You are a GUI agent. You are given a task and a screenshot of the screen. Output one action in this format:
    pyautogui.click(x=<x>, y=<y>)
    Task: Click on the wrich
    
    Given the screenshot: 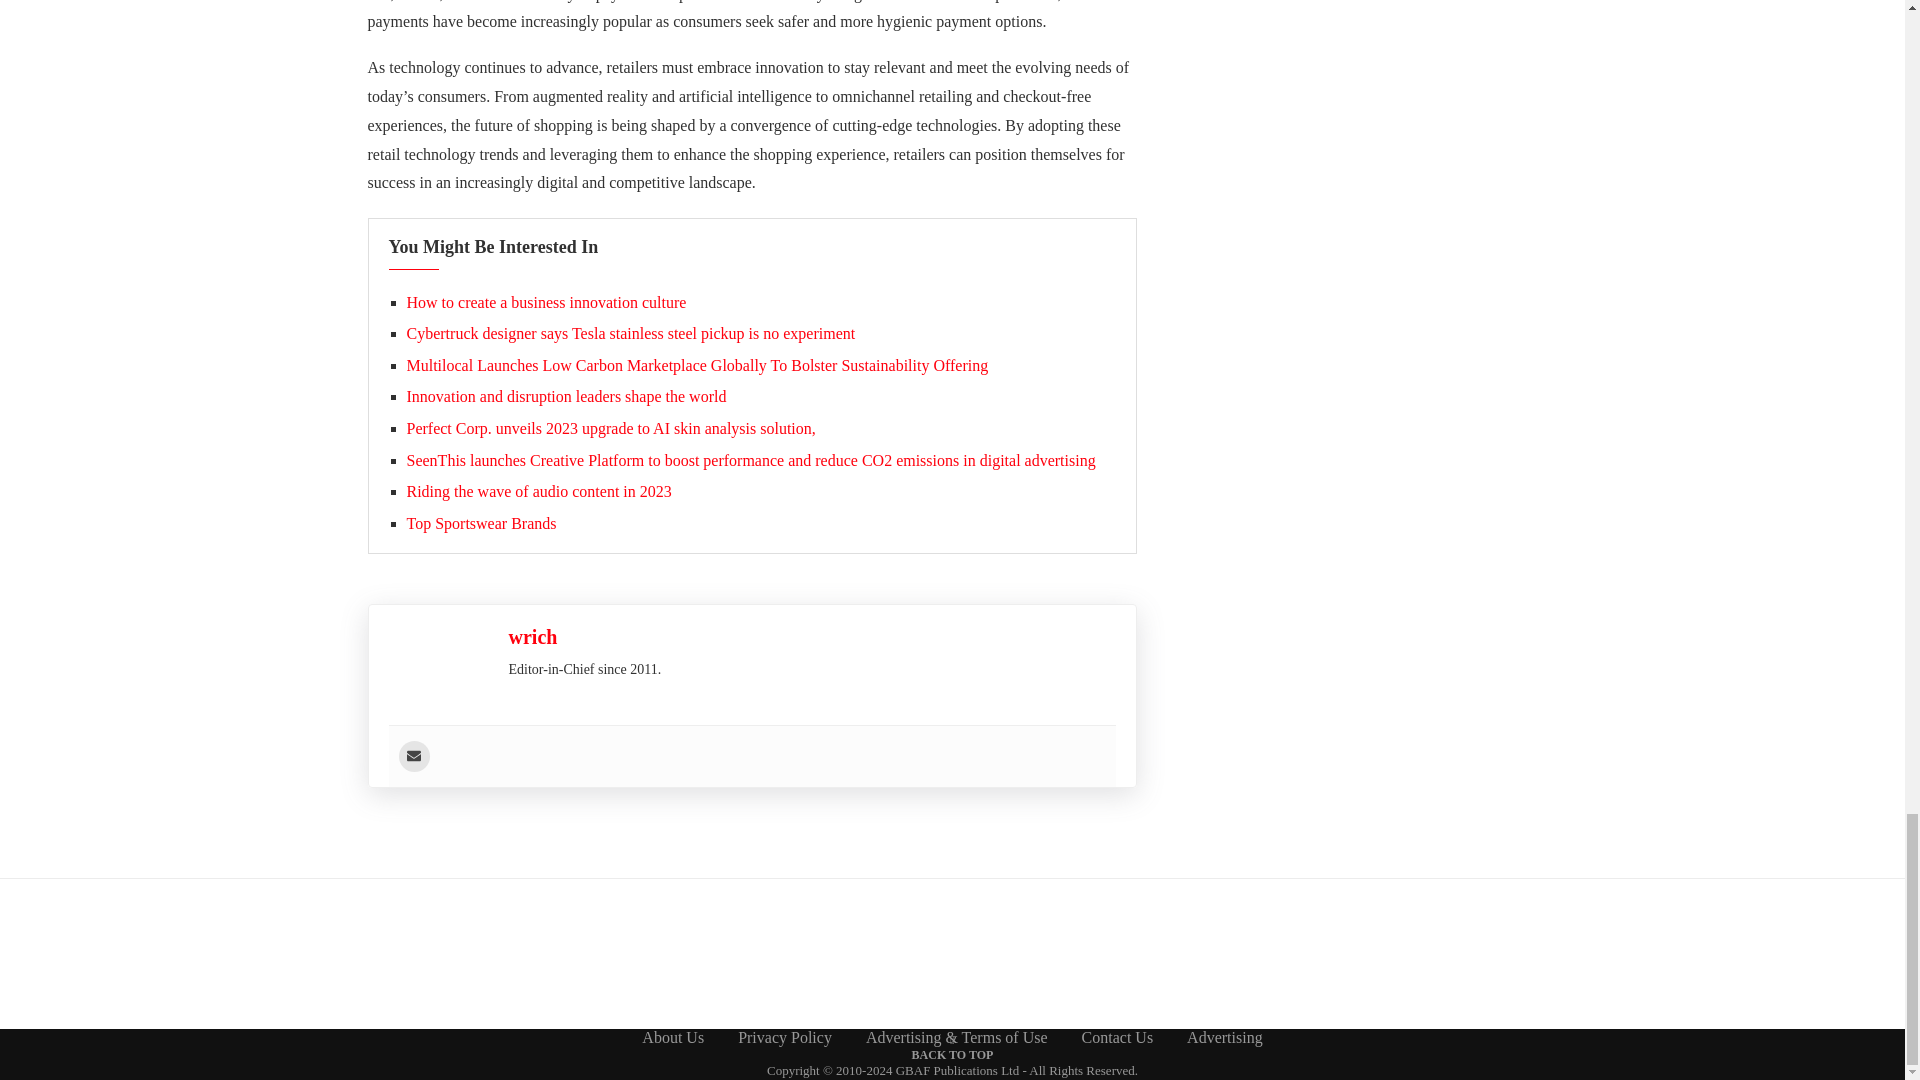 What is the action you would take?
    pyautogui.click(x=532, y=637)
    